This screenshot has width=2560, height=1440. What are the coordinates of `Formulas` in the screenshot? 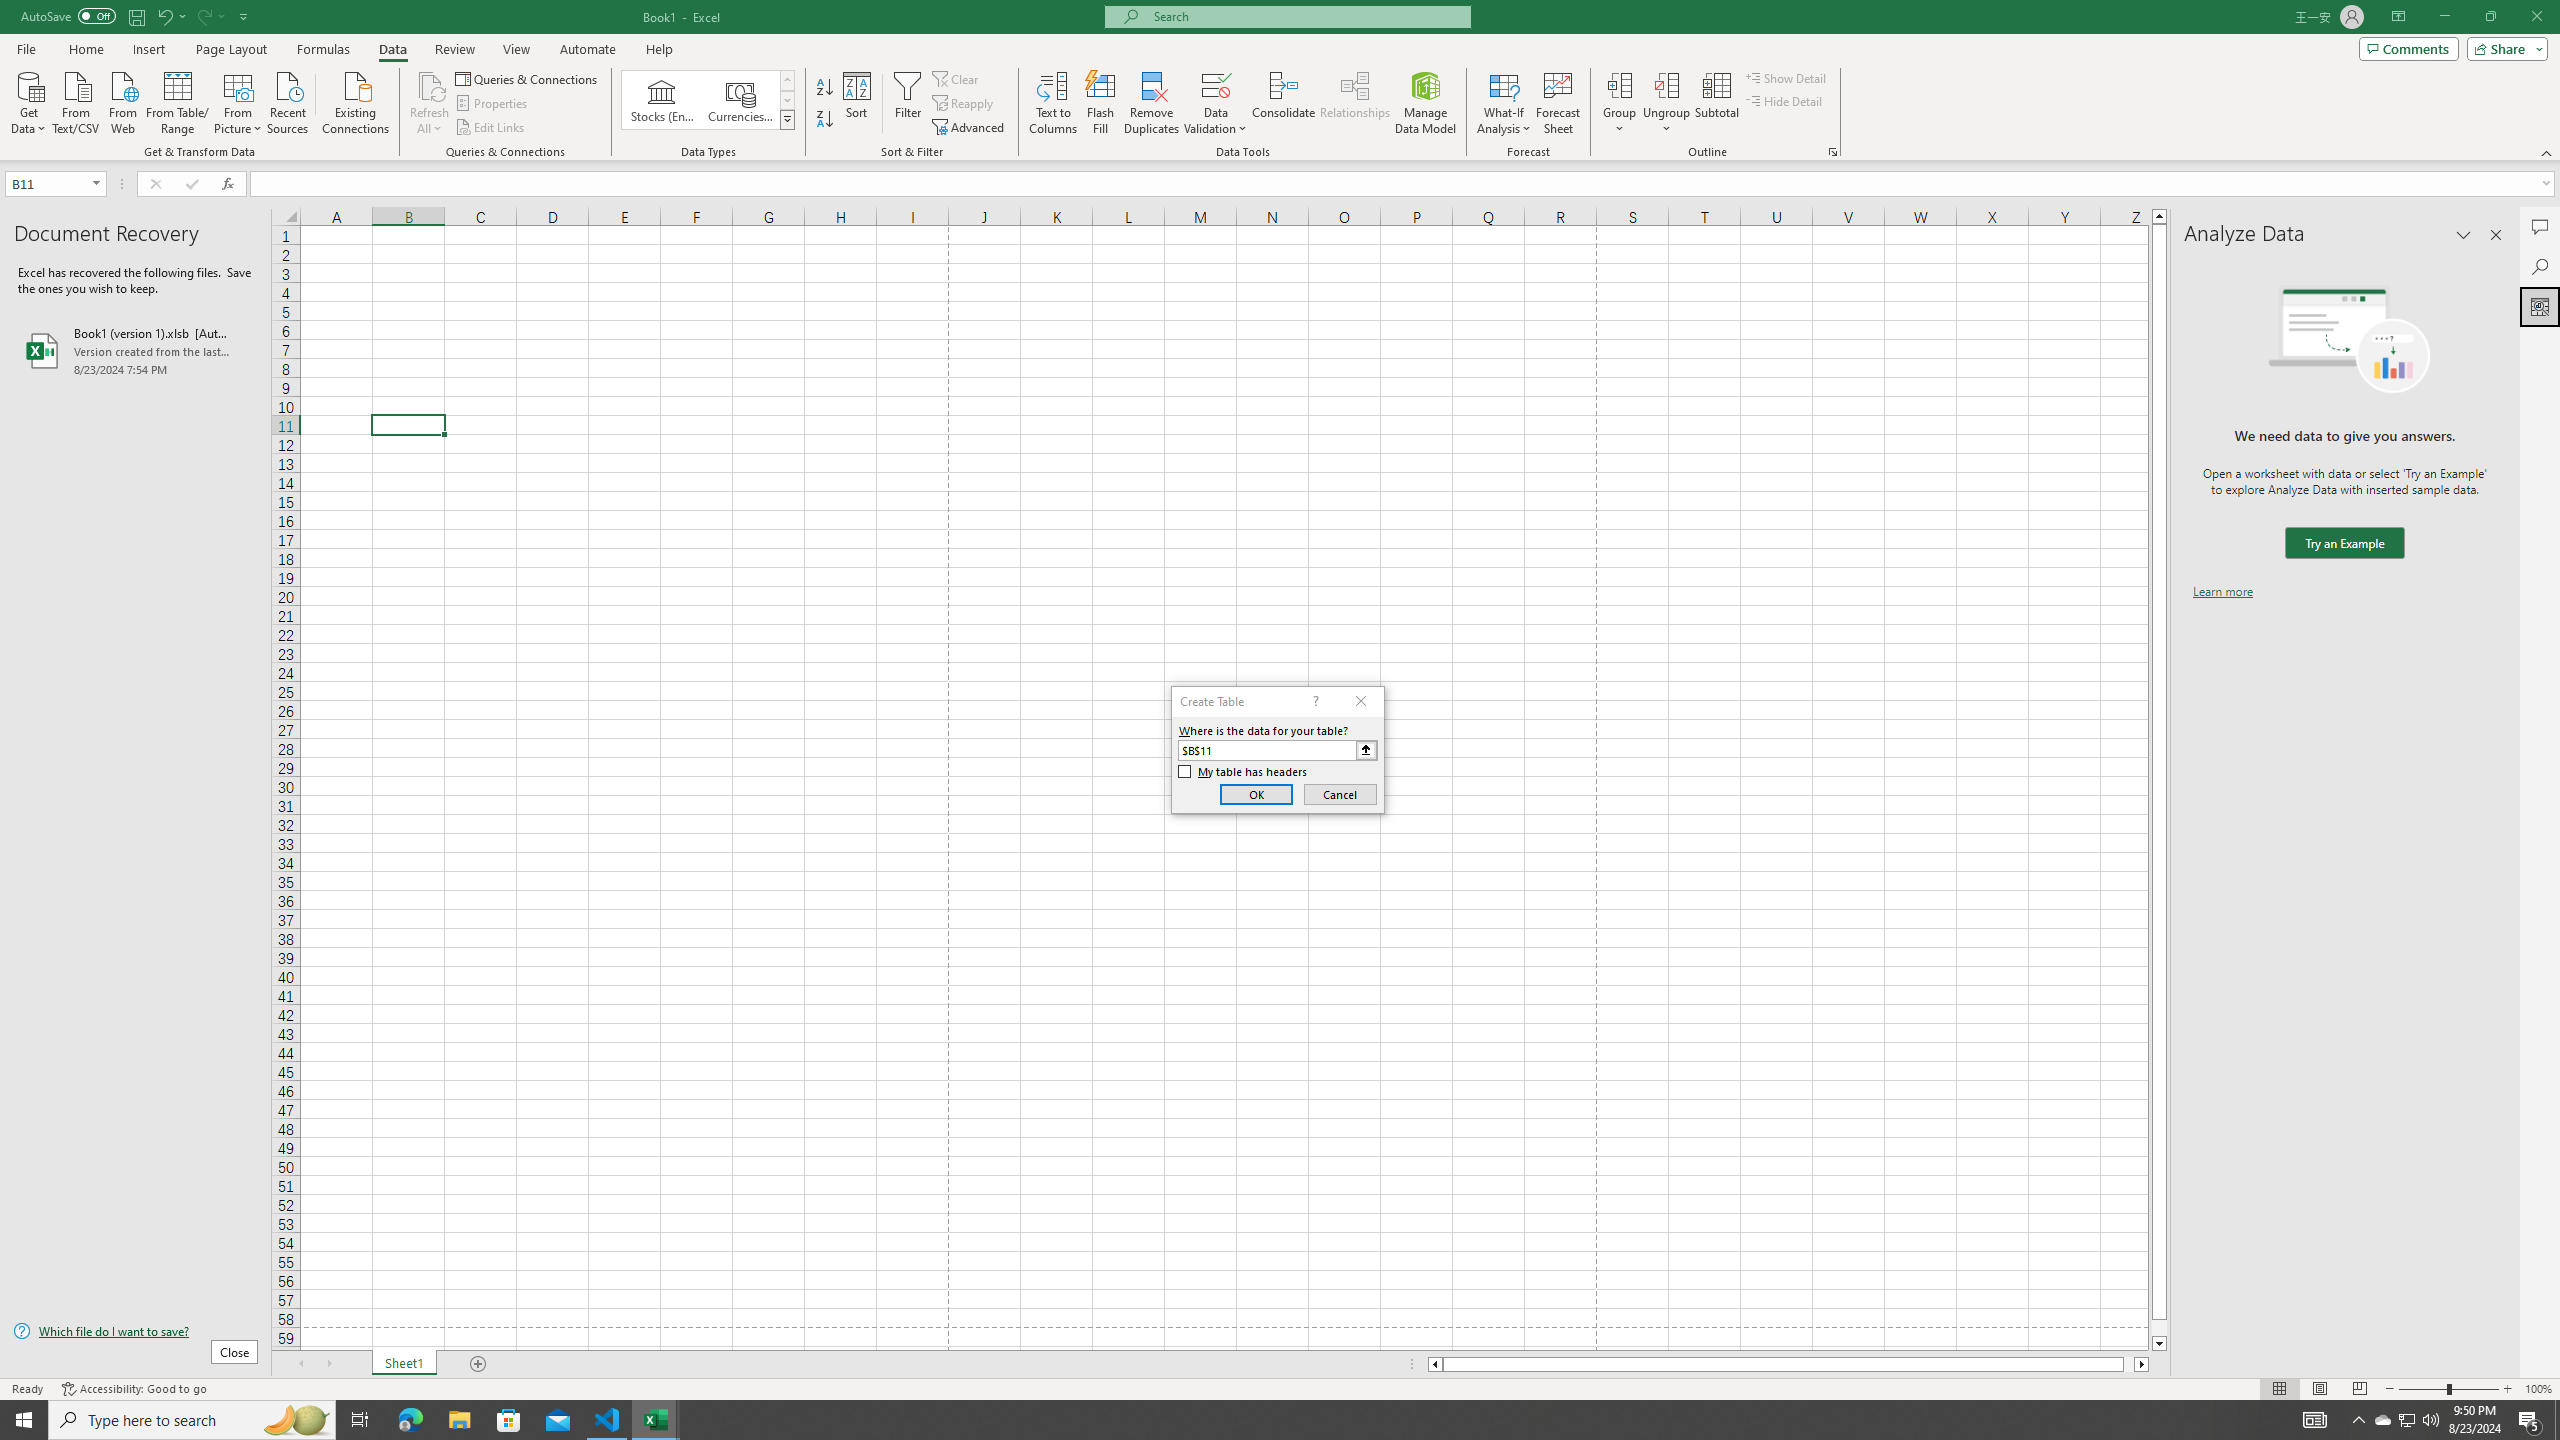 It's located at (325, 49).